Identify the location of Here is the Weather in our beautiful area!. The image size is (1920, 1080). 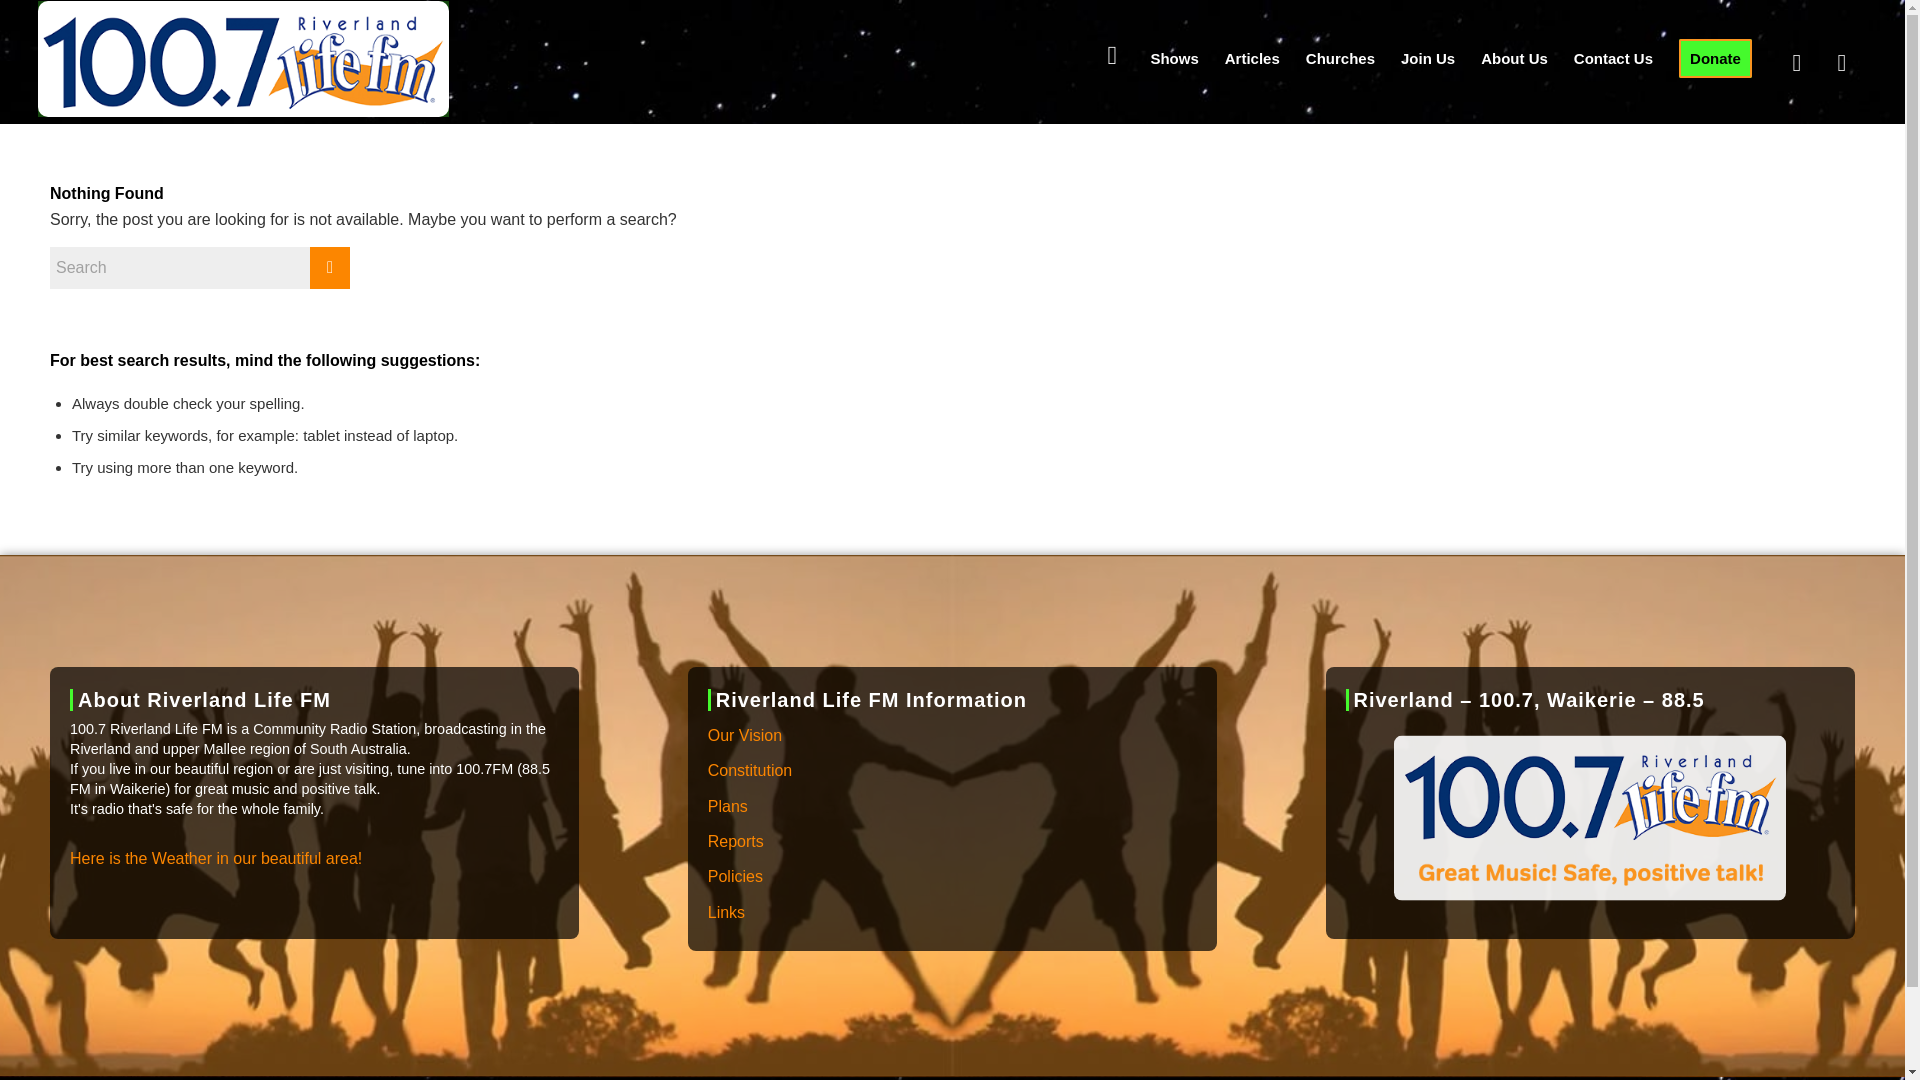
(216, 858).